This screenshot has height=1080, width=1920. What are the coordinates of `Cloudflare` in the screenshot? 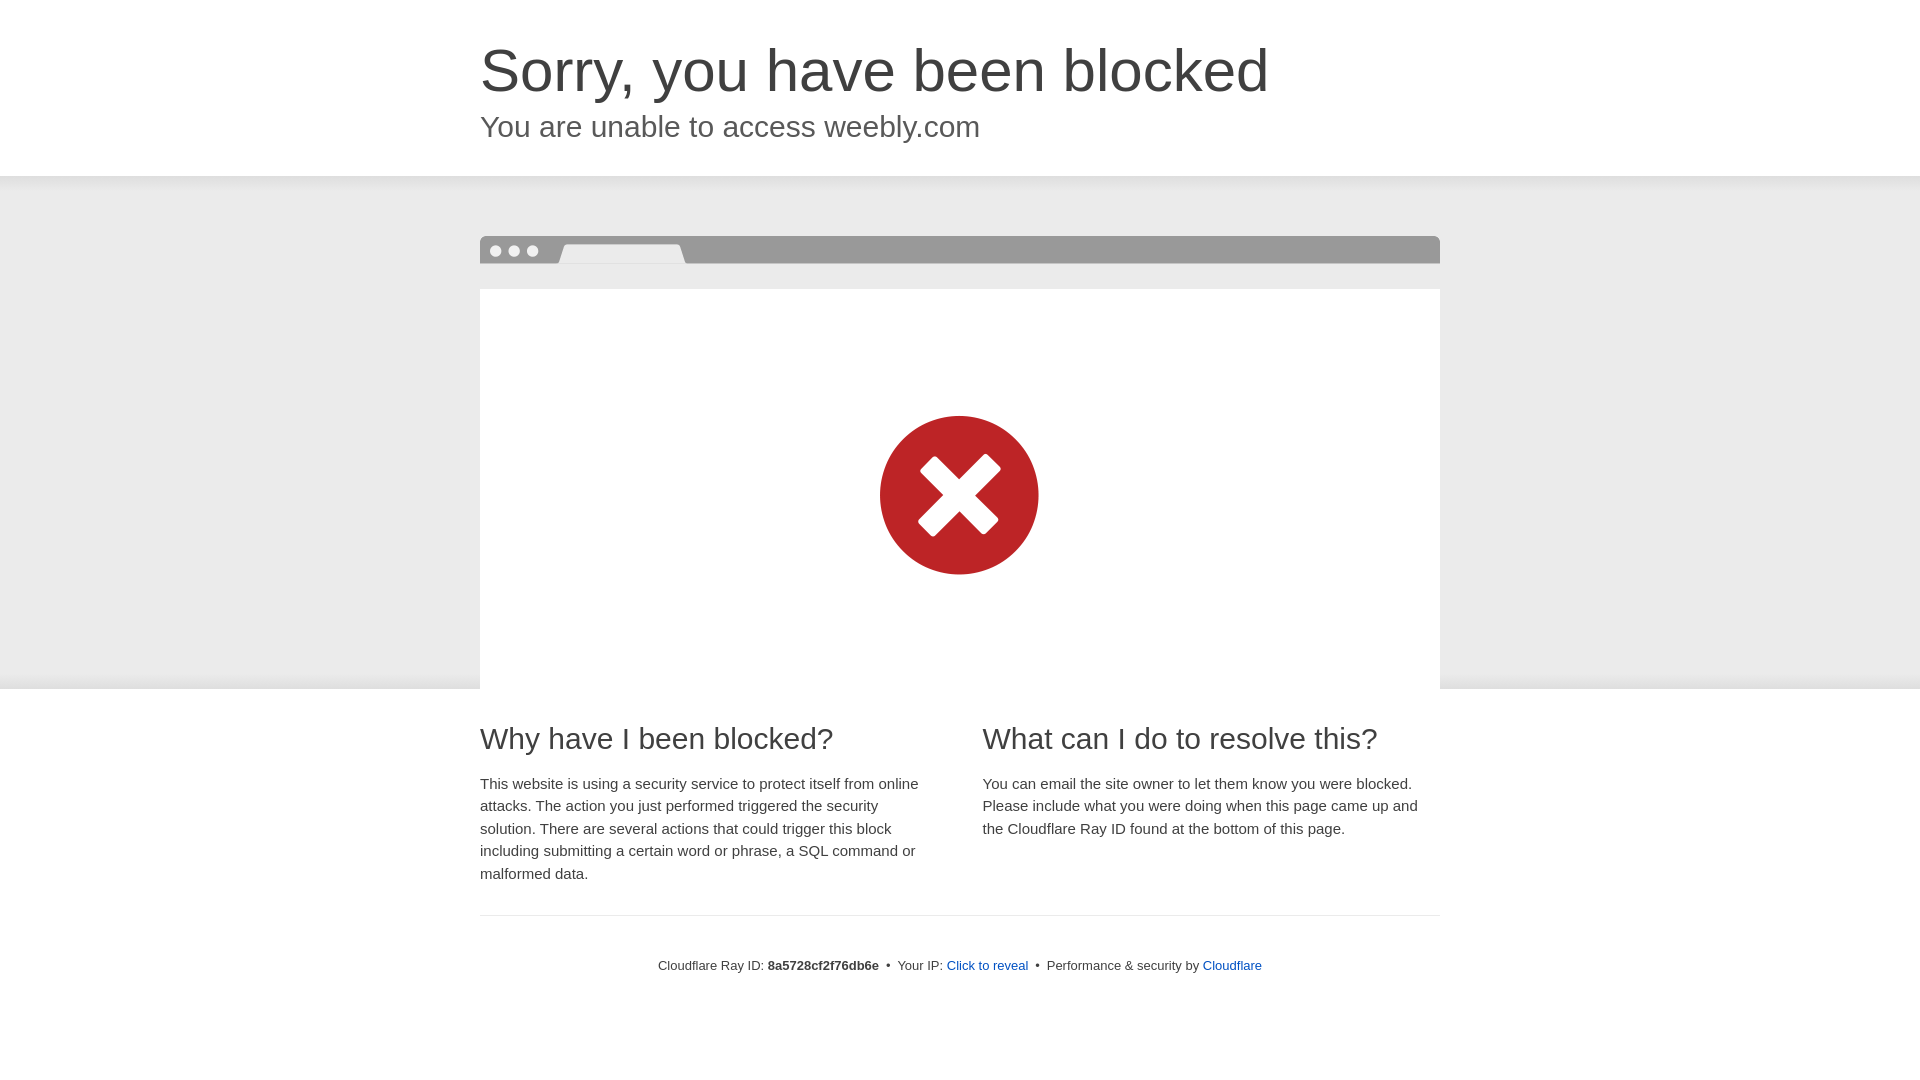 It's located at (1232, 965).